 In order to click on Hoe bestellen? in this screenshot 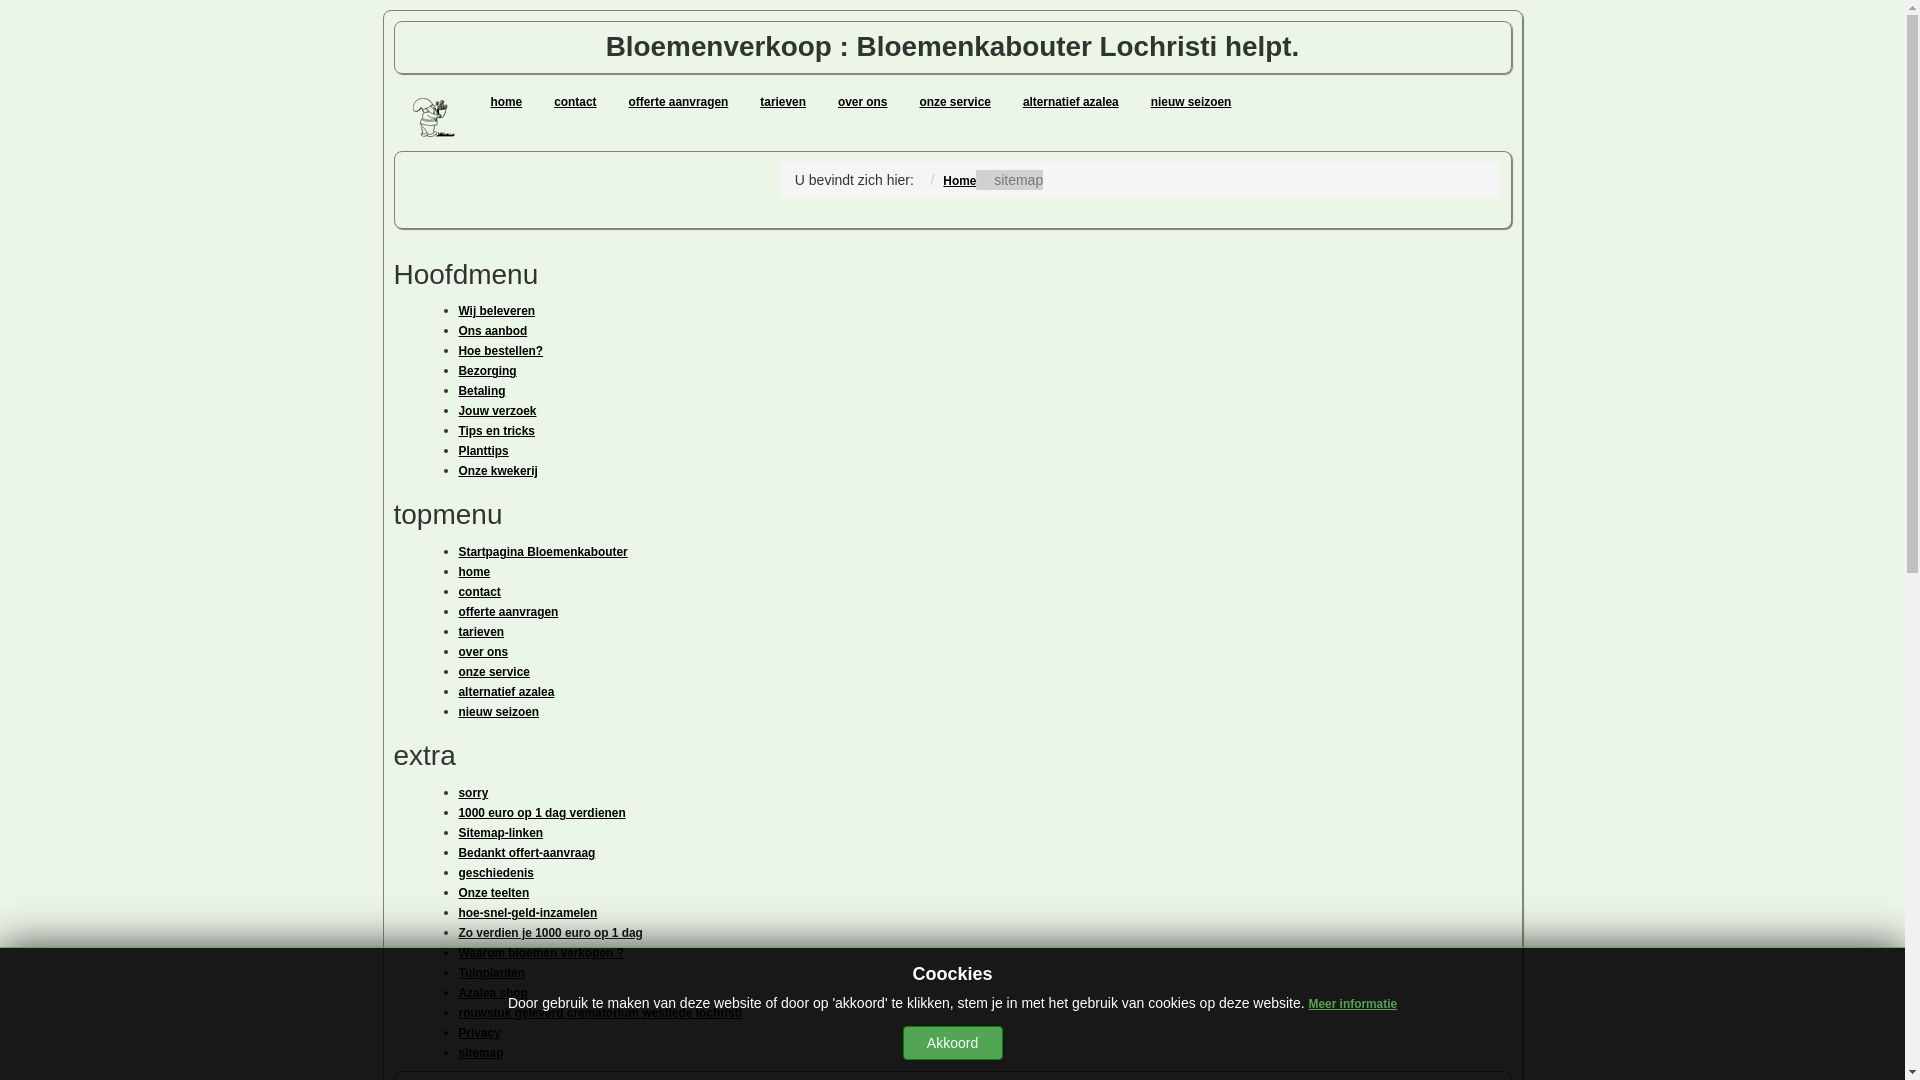, I will do `click(500, 351)`.